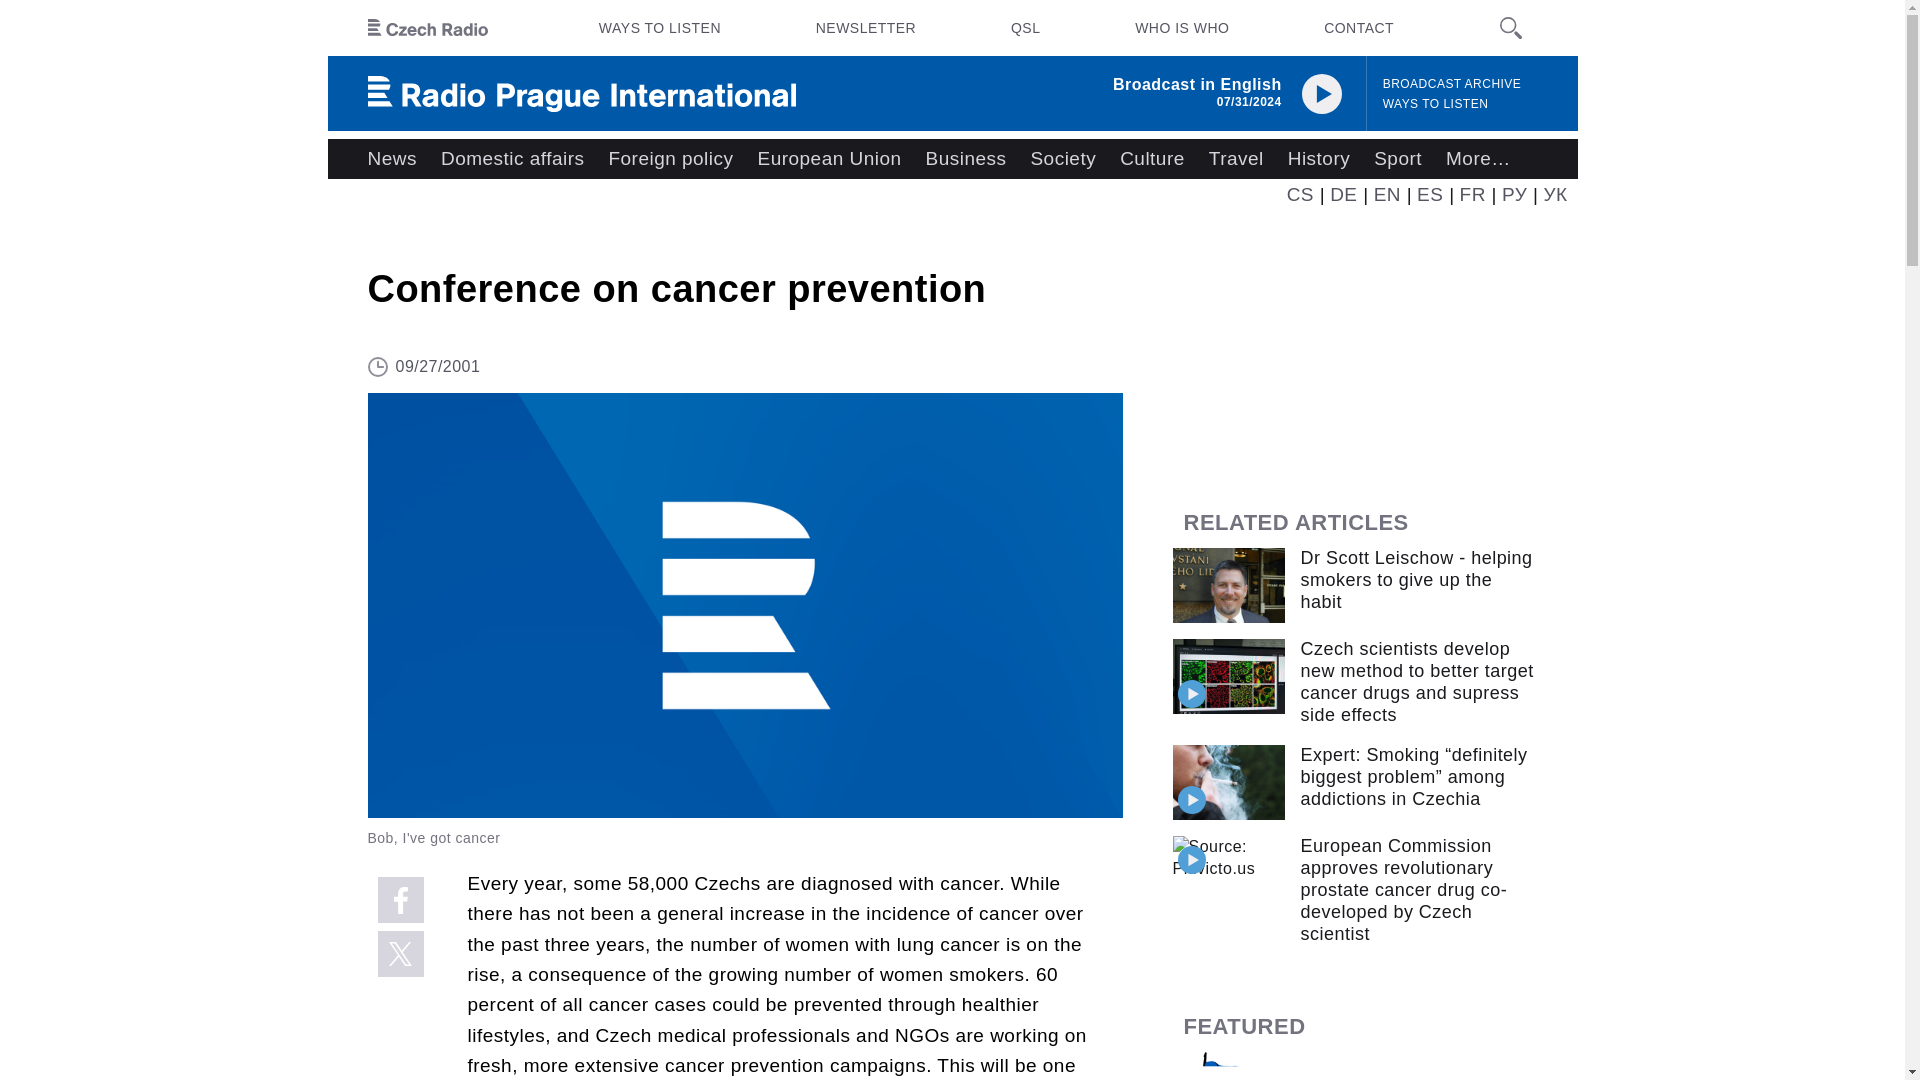  Describe the element at coordinates (1436, 104) in the screenshot. I see `WAYS TO LISTEN` at that location.